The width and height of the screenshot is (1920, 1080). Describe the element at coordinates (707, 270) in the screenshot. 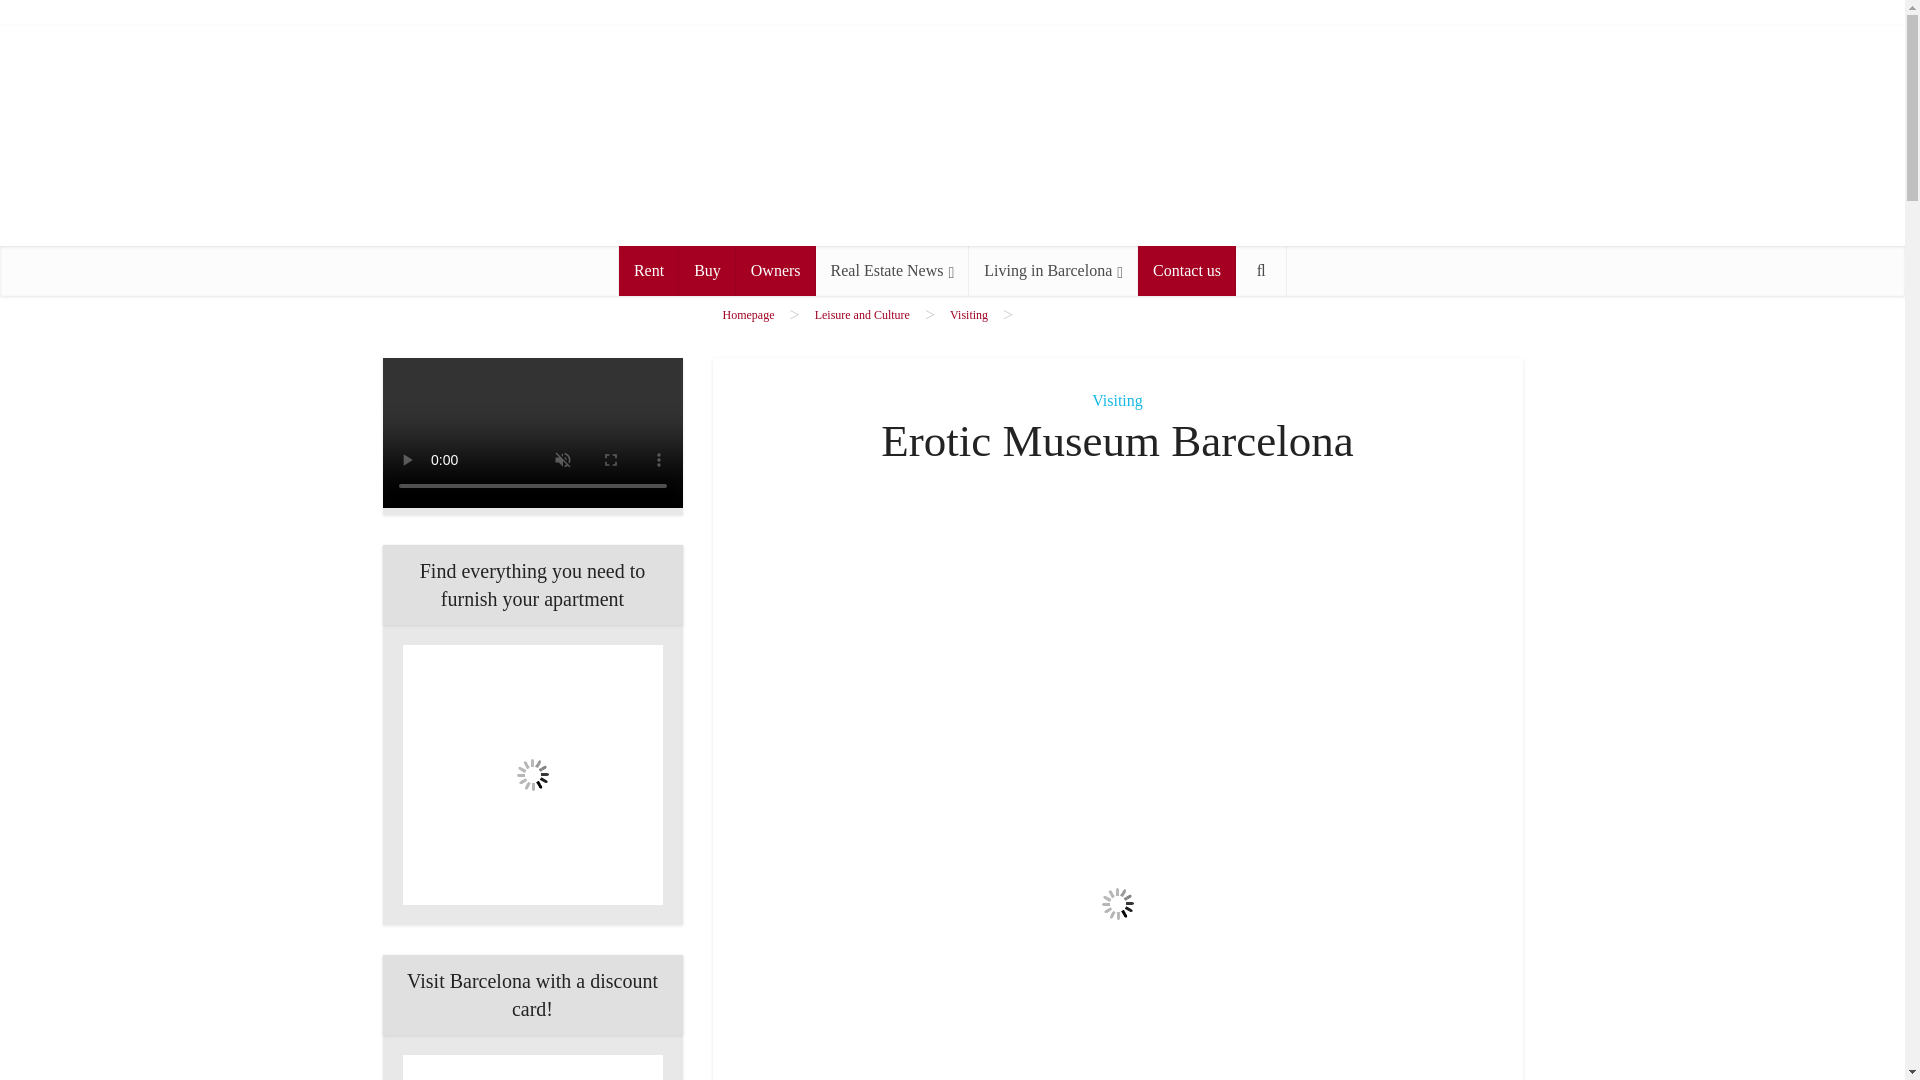

I see `Buy` at that location.